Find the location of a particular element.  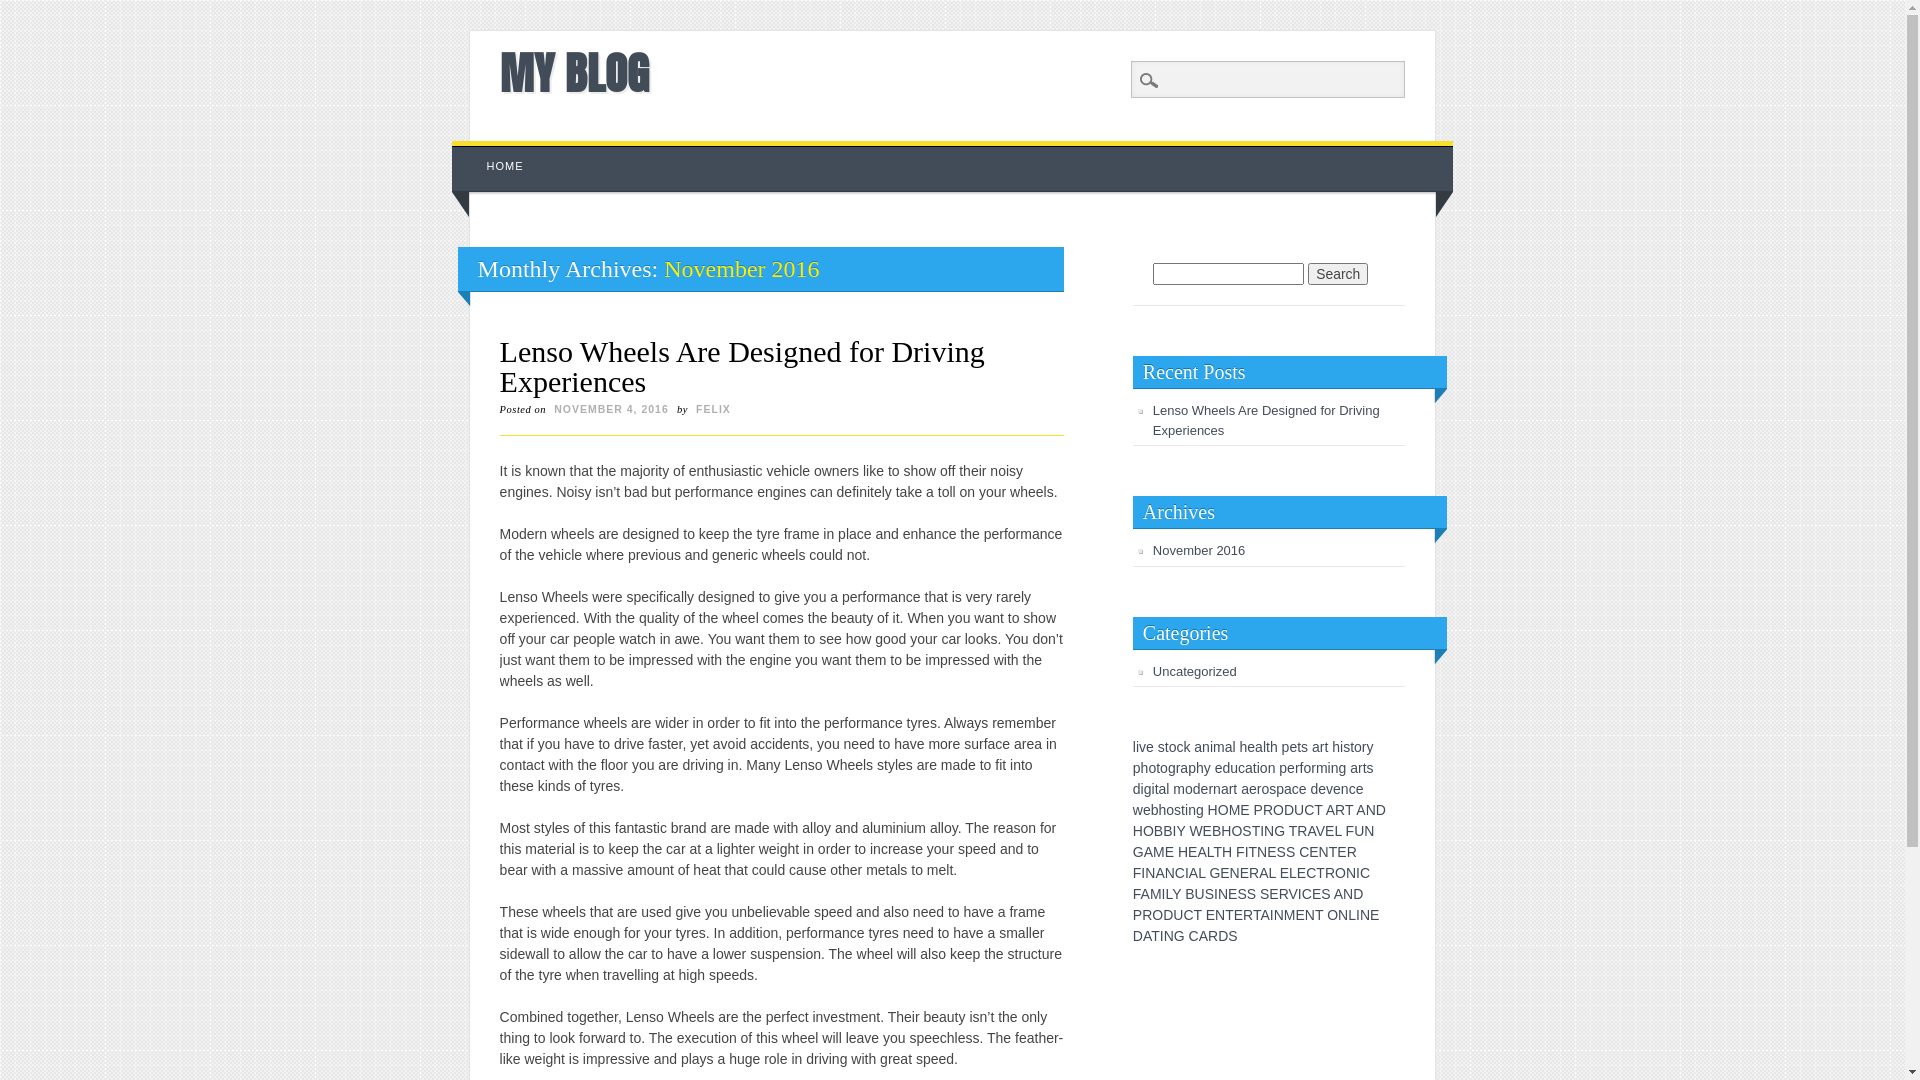

p is located at coordinates (1280, 789).